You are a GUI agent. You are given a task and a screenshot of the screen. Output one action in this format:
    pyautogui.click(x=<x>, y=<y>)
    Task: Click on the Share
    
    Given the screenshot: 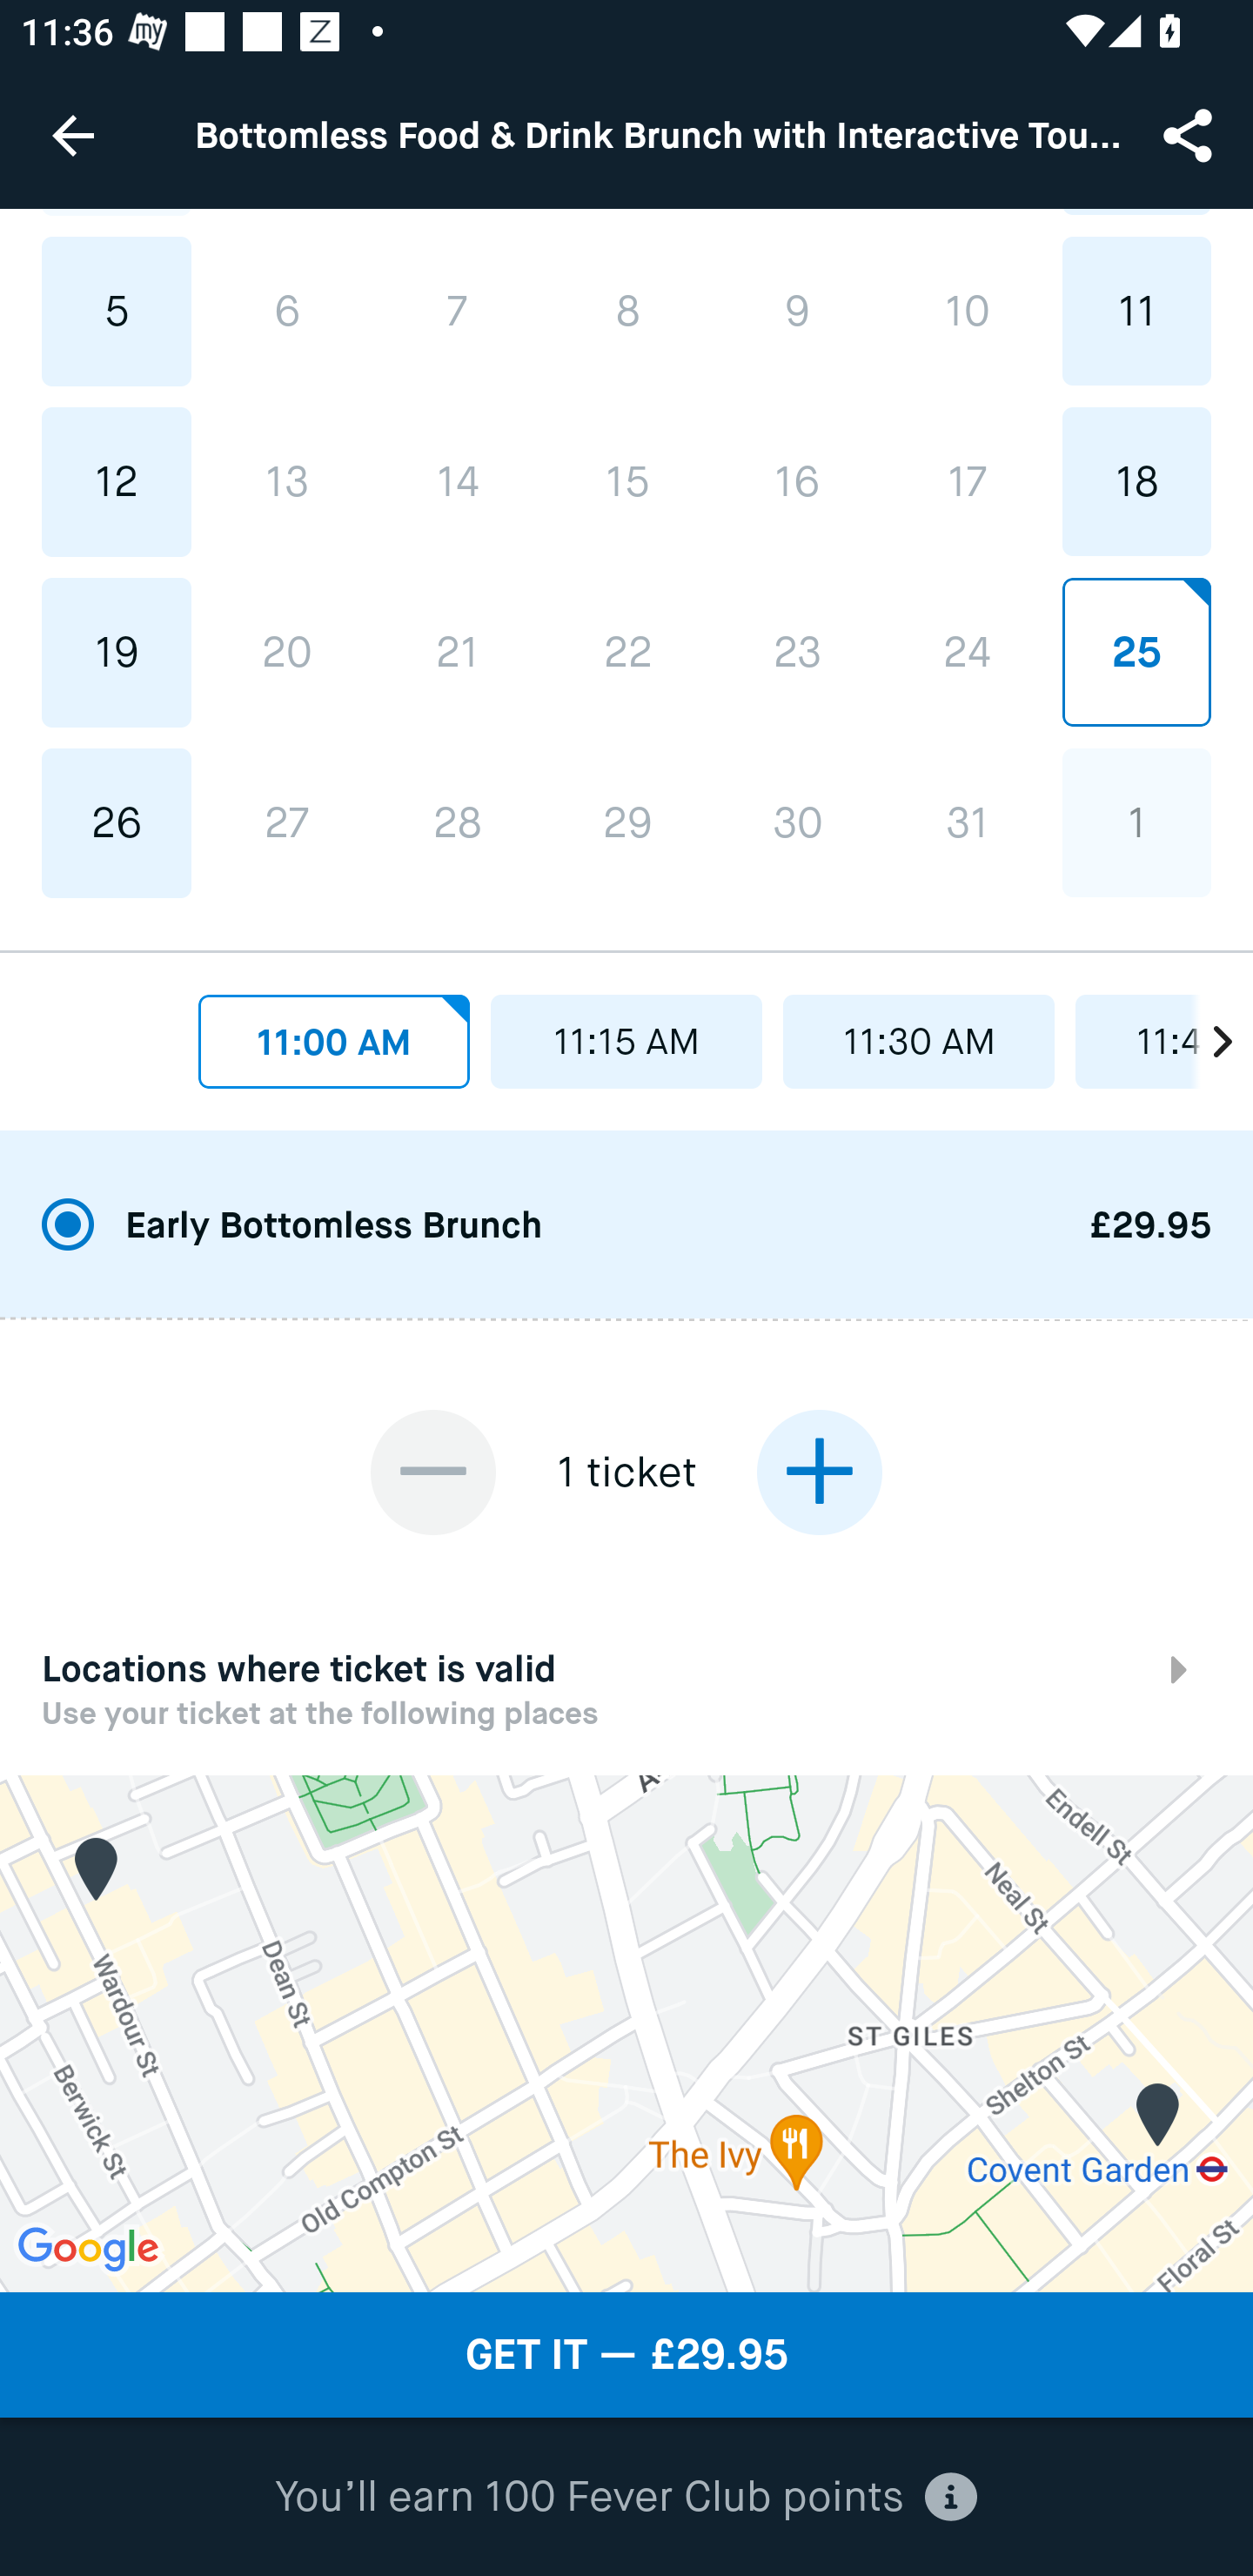 What is the action you would take?
    pyautogui.click(x=1190, y=134)
    